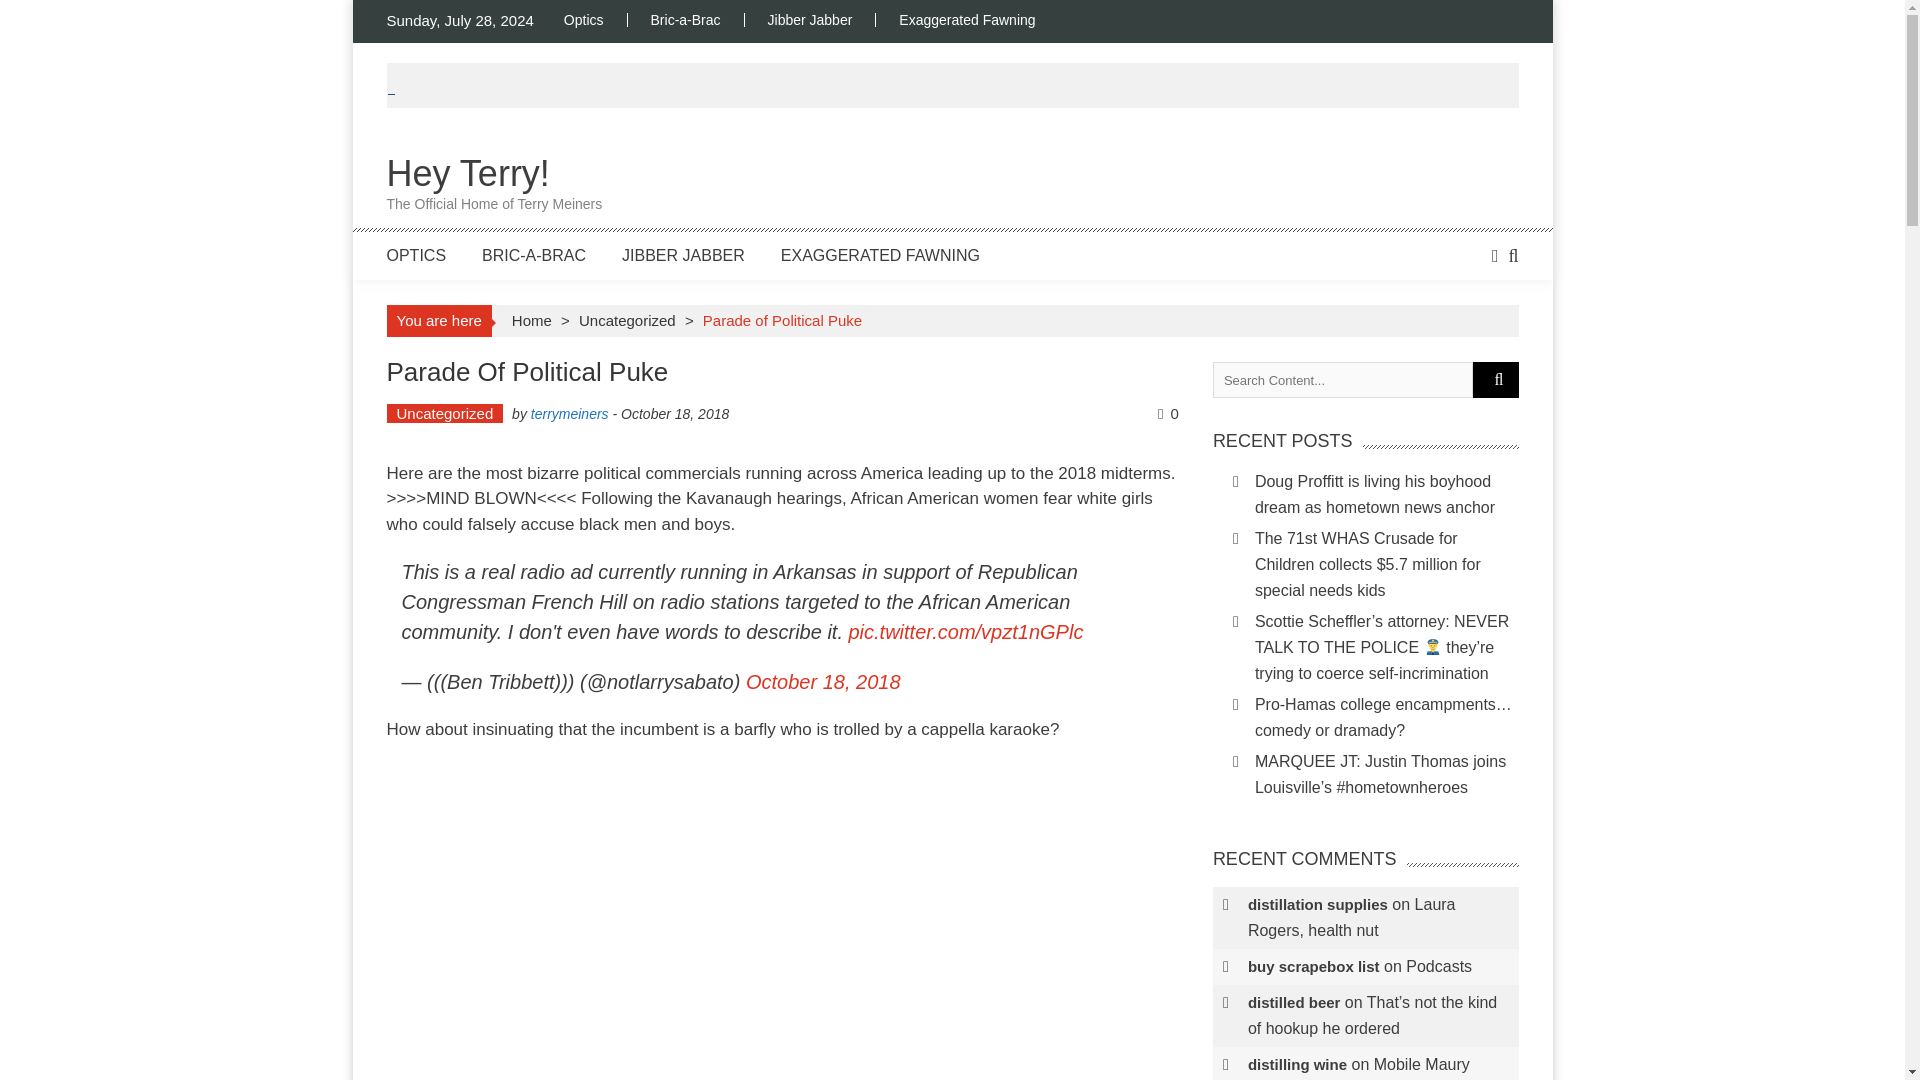  I want to click on OPTICS, so click(596, 20).